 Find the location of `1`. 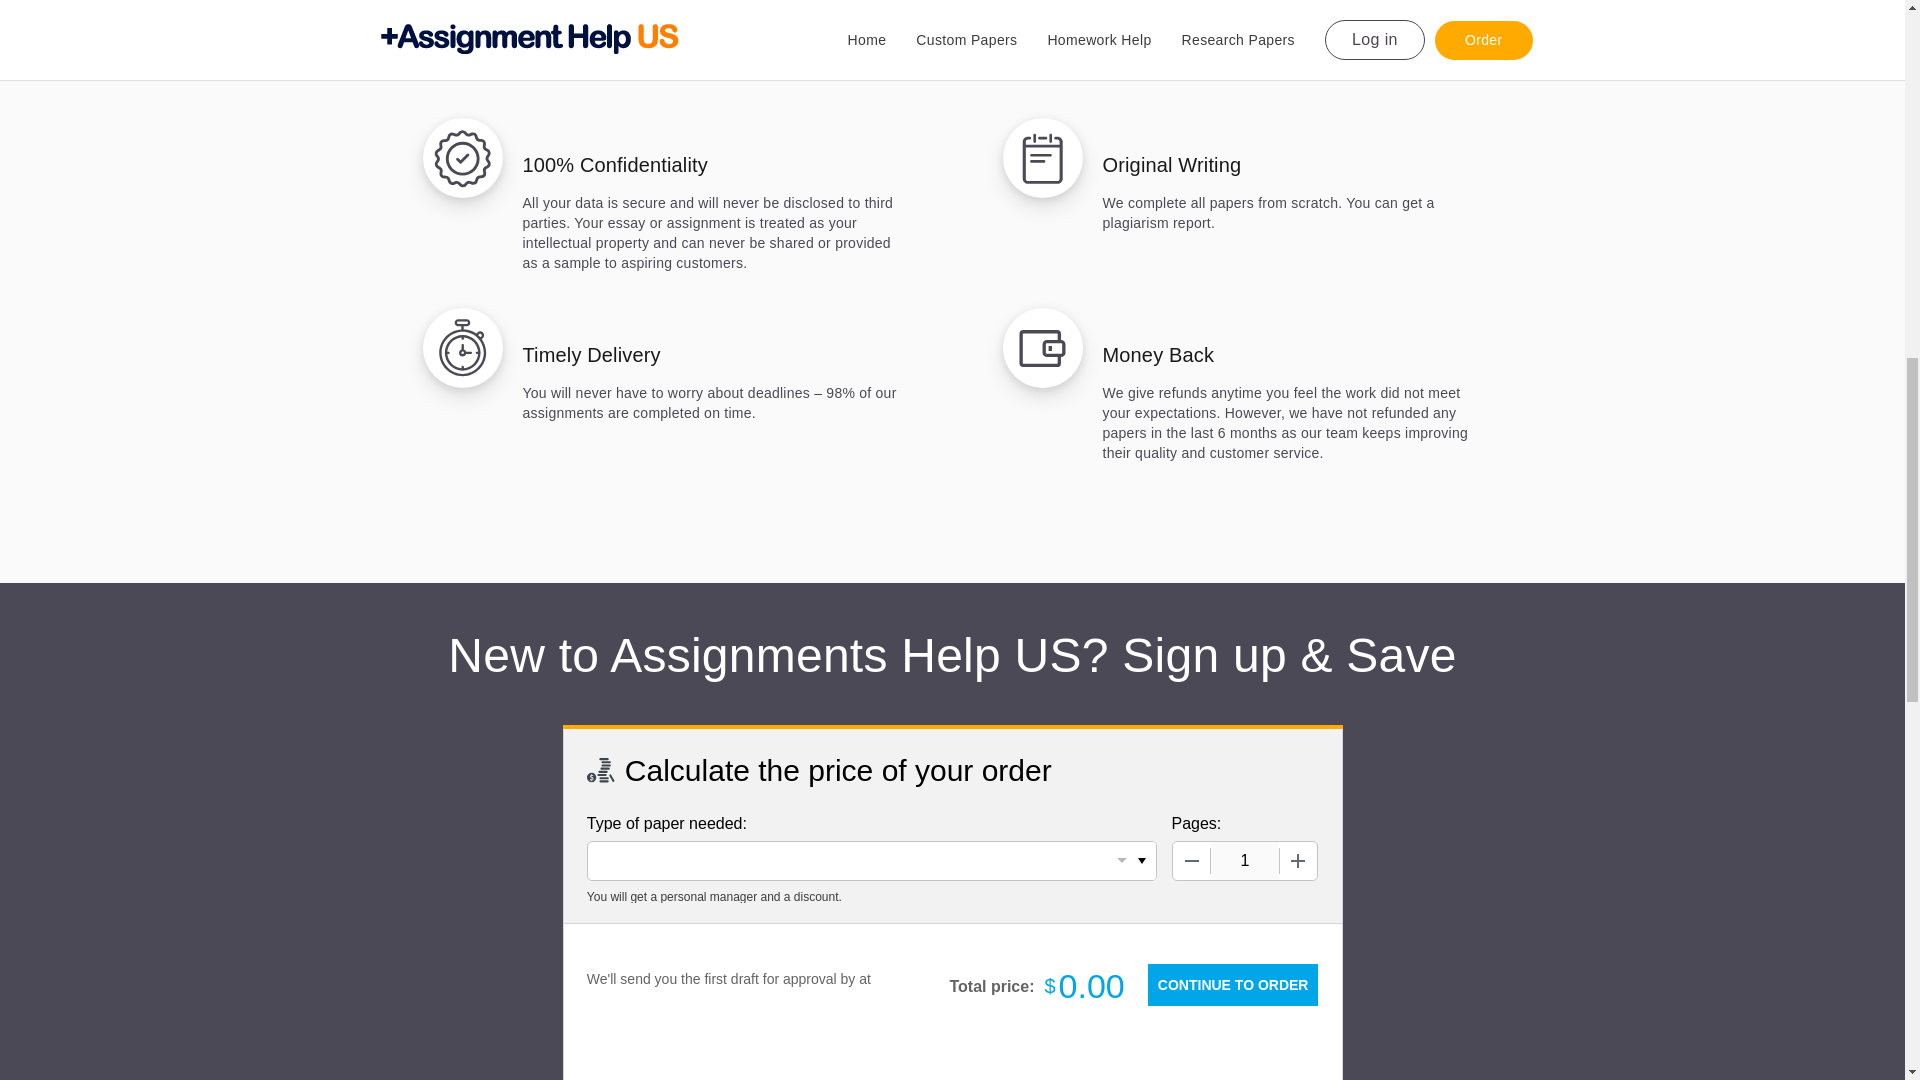

1 is located at coordinates (1244, 861).